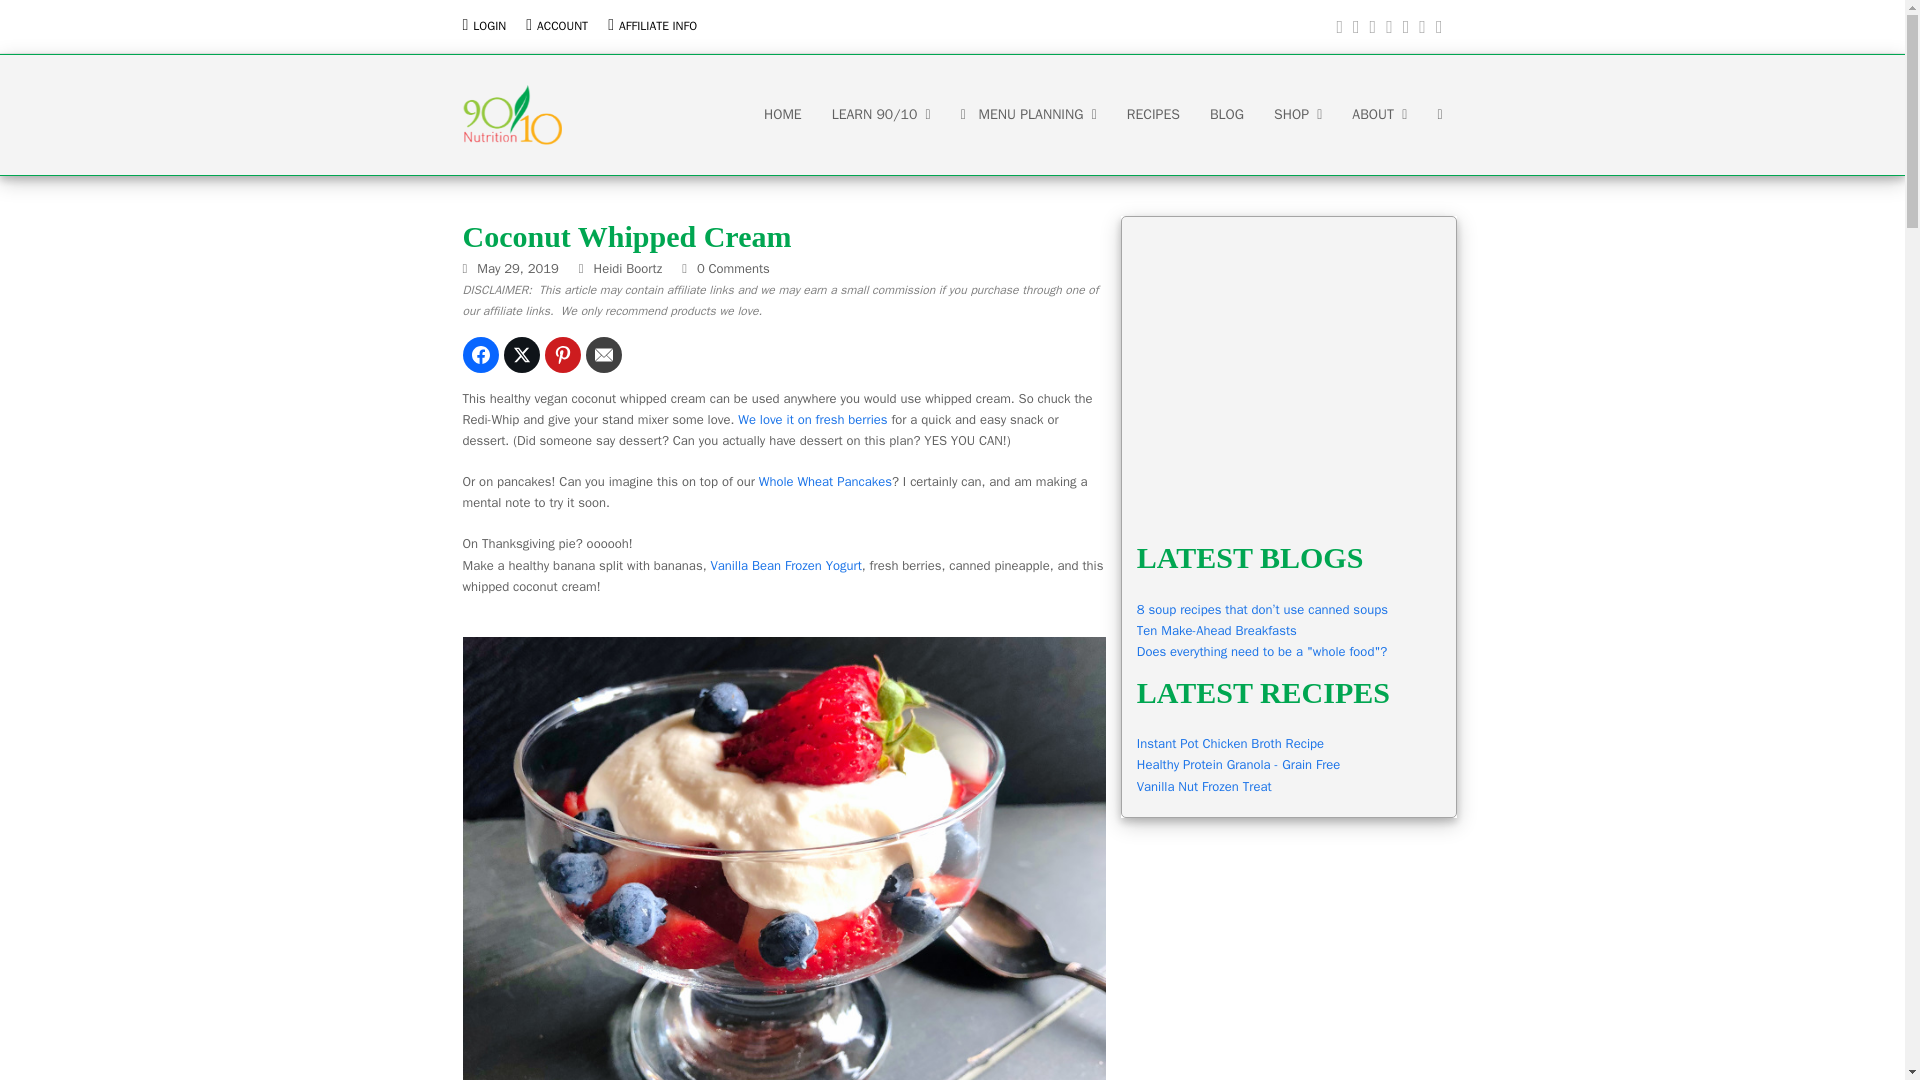 This screenshot has width=1920, height=1080. Describe the element at coordinates (489, 26) in the screenshot. I see `LOGIN` at that location.